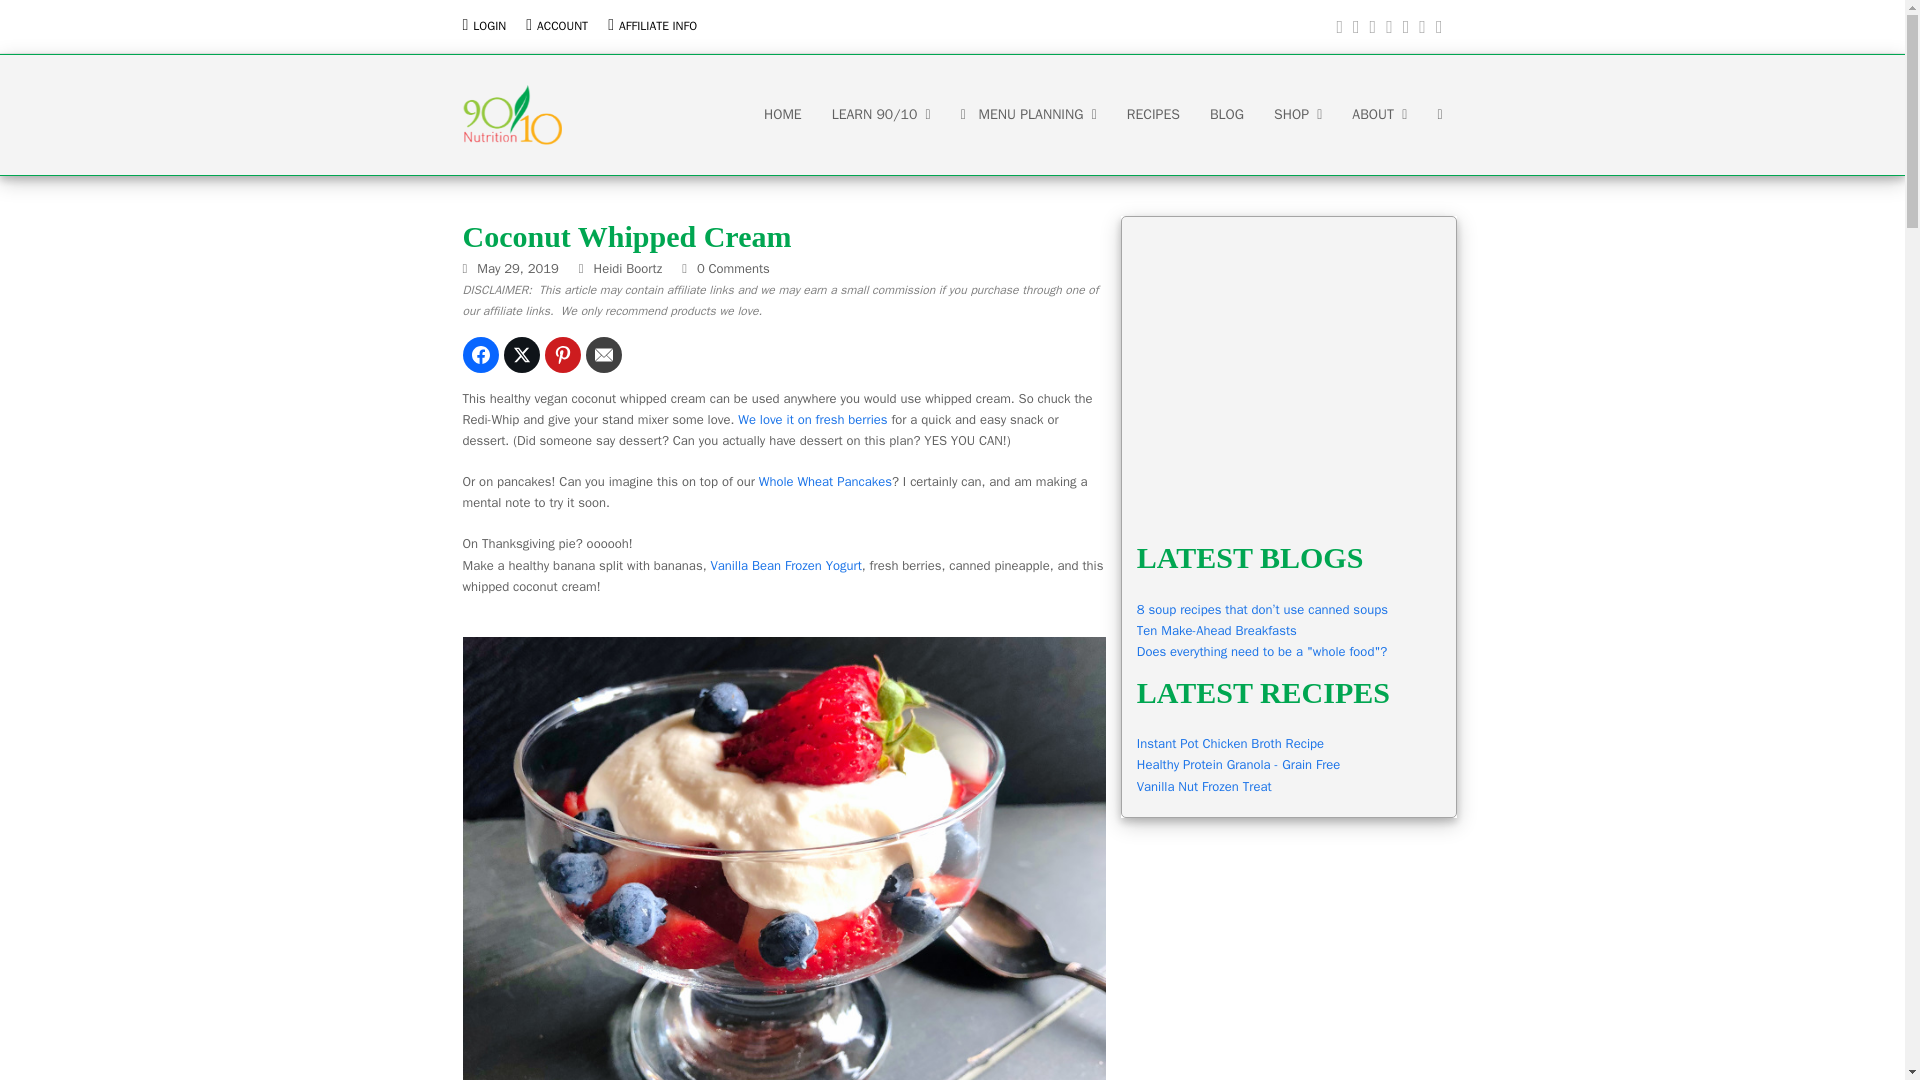 This screenshot has width=1920, height=1080. Describe the element at coordinates (489, 26) in the screenshot. I see `LOGIN` at that location.